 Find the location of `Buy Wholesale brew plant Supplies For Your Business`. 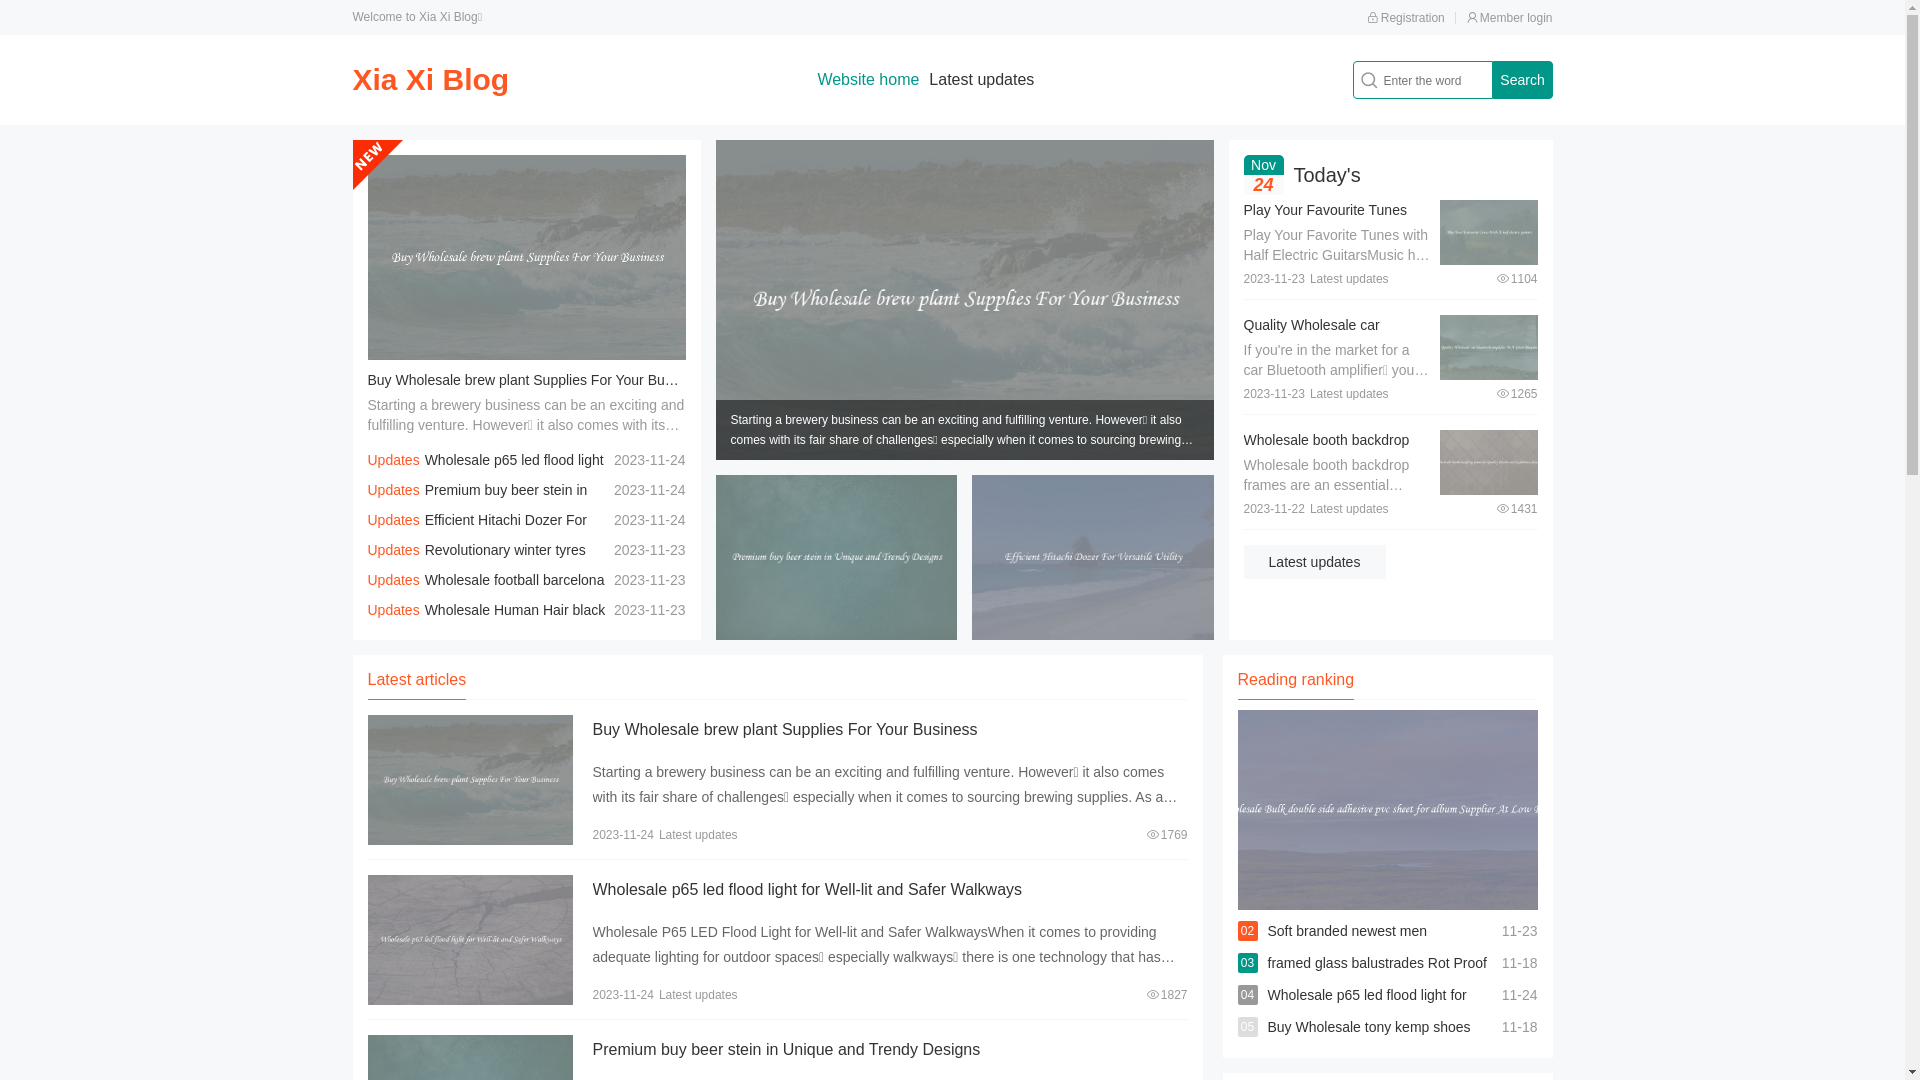

Buy Wholesale brew plant Supplies For Your Business is located at coordinates (784, 730).